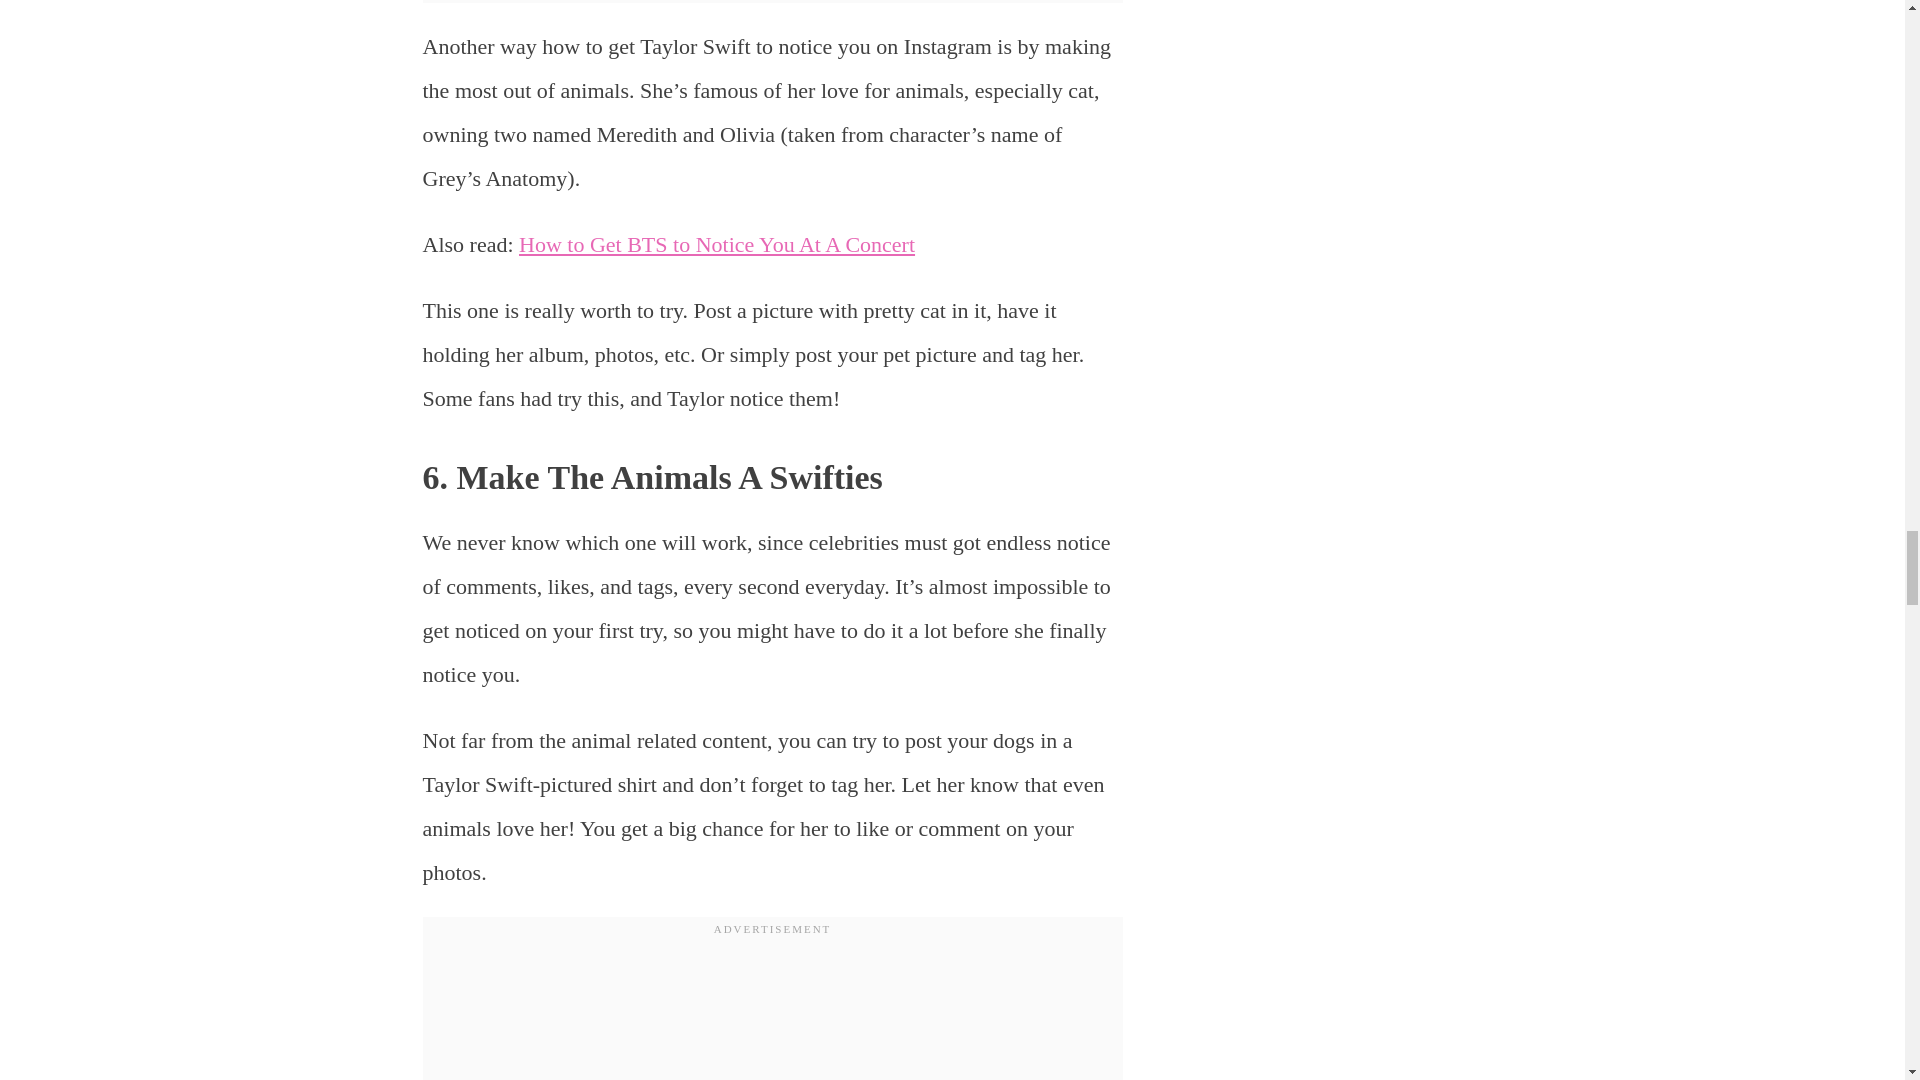 Image resolution: width=1920 pixels, height=1080 pixels. Describe the element at coordinates (716, 244) in the screenshot. I see `How to Get BTS to Notice You At A Concert` at that location.